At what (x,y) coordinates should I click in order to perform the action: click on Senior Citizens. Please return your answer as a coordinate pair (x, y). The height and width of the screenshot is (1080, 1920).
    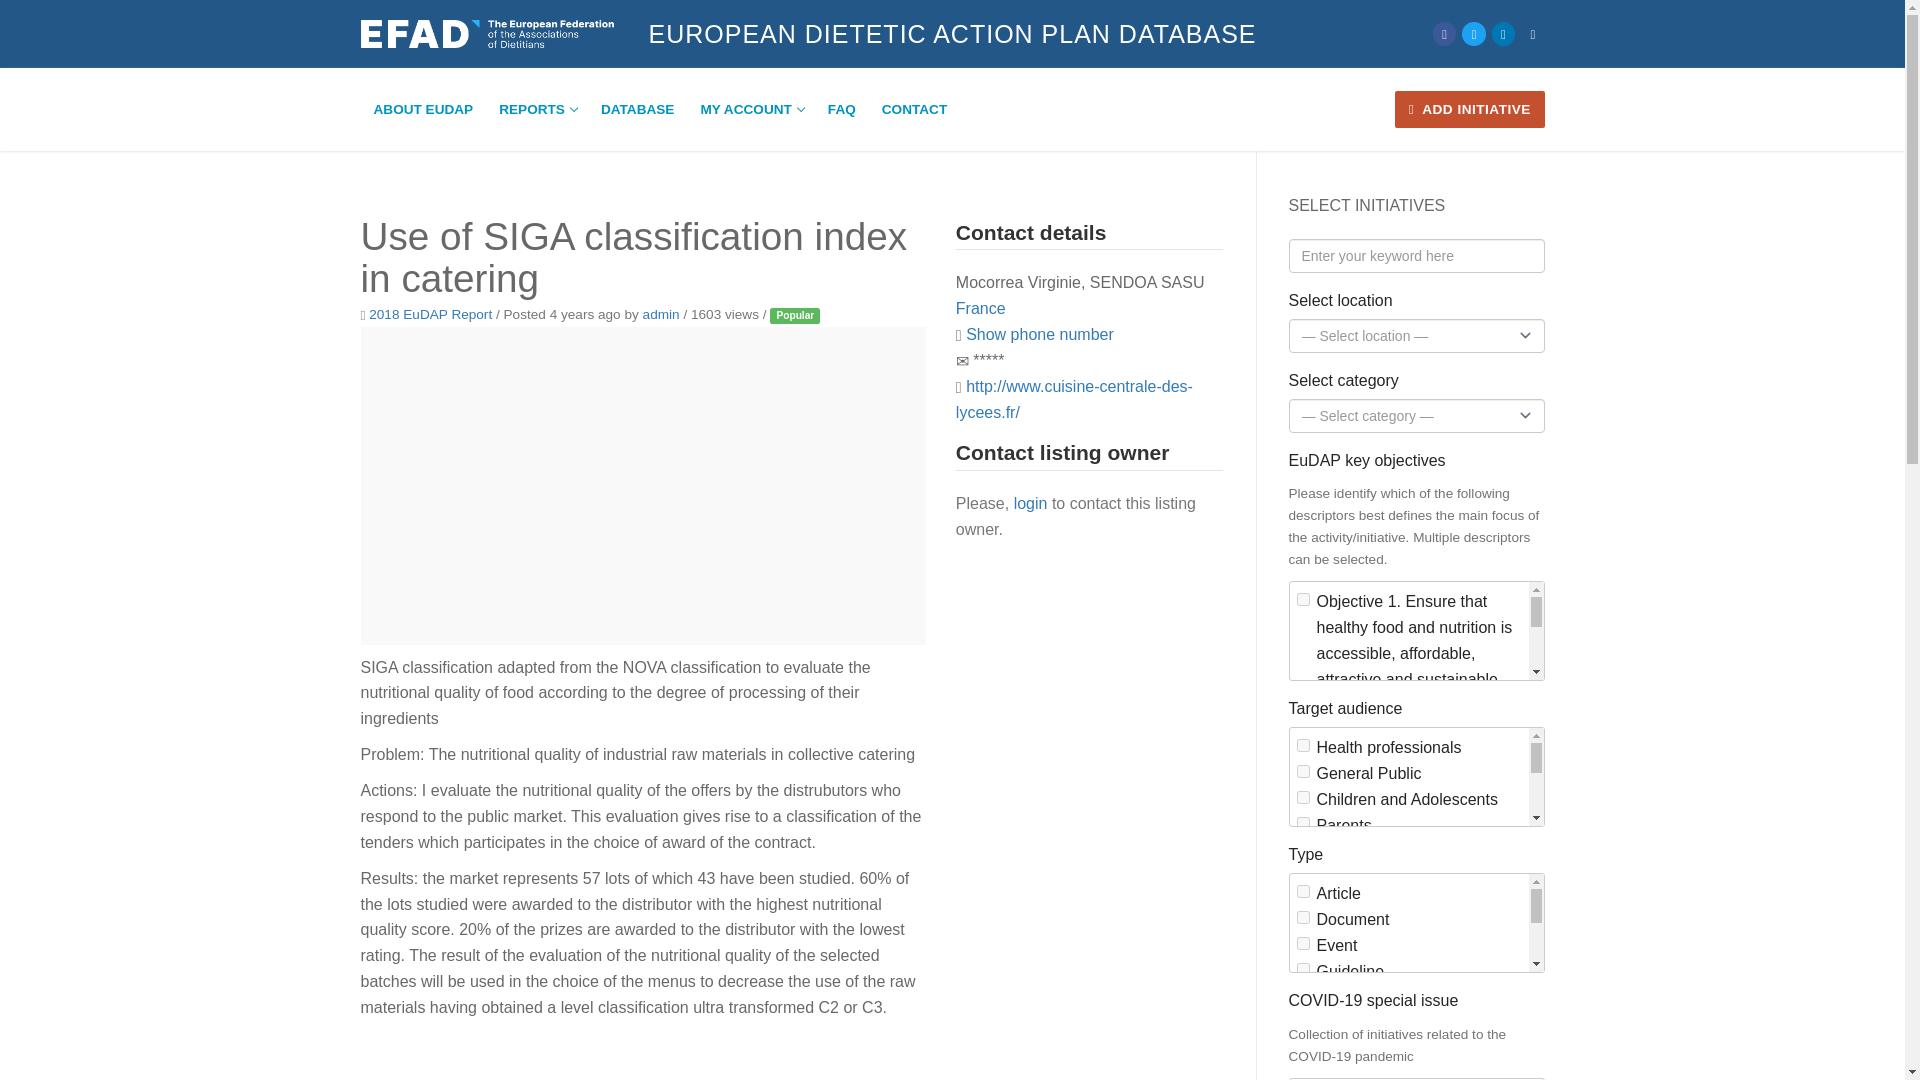
    Looking at the image, I should click on (536, 110).